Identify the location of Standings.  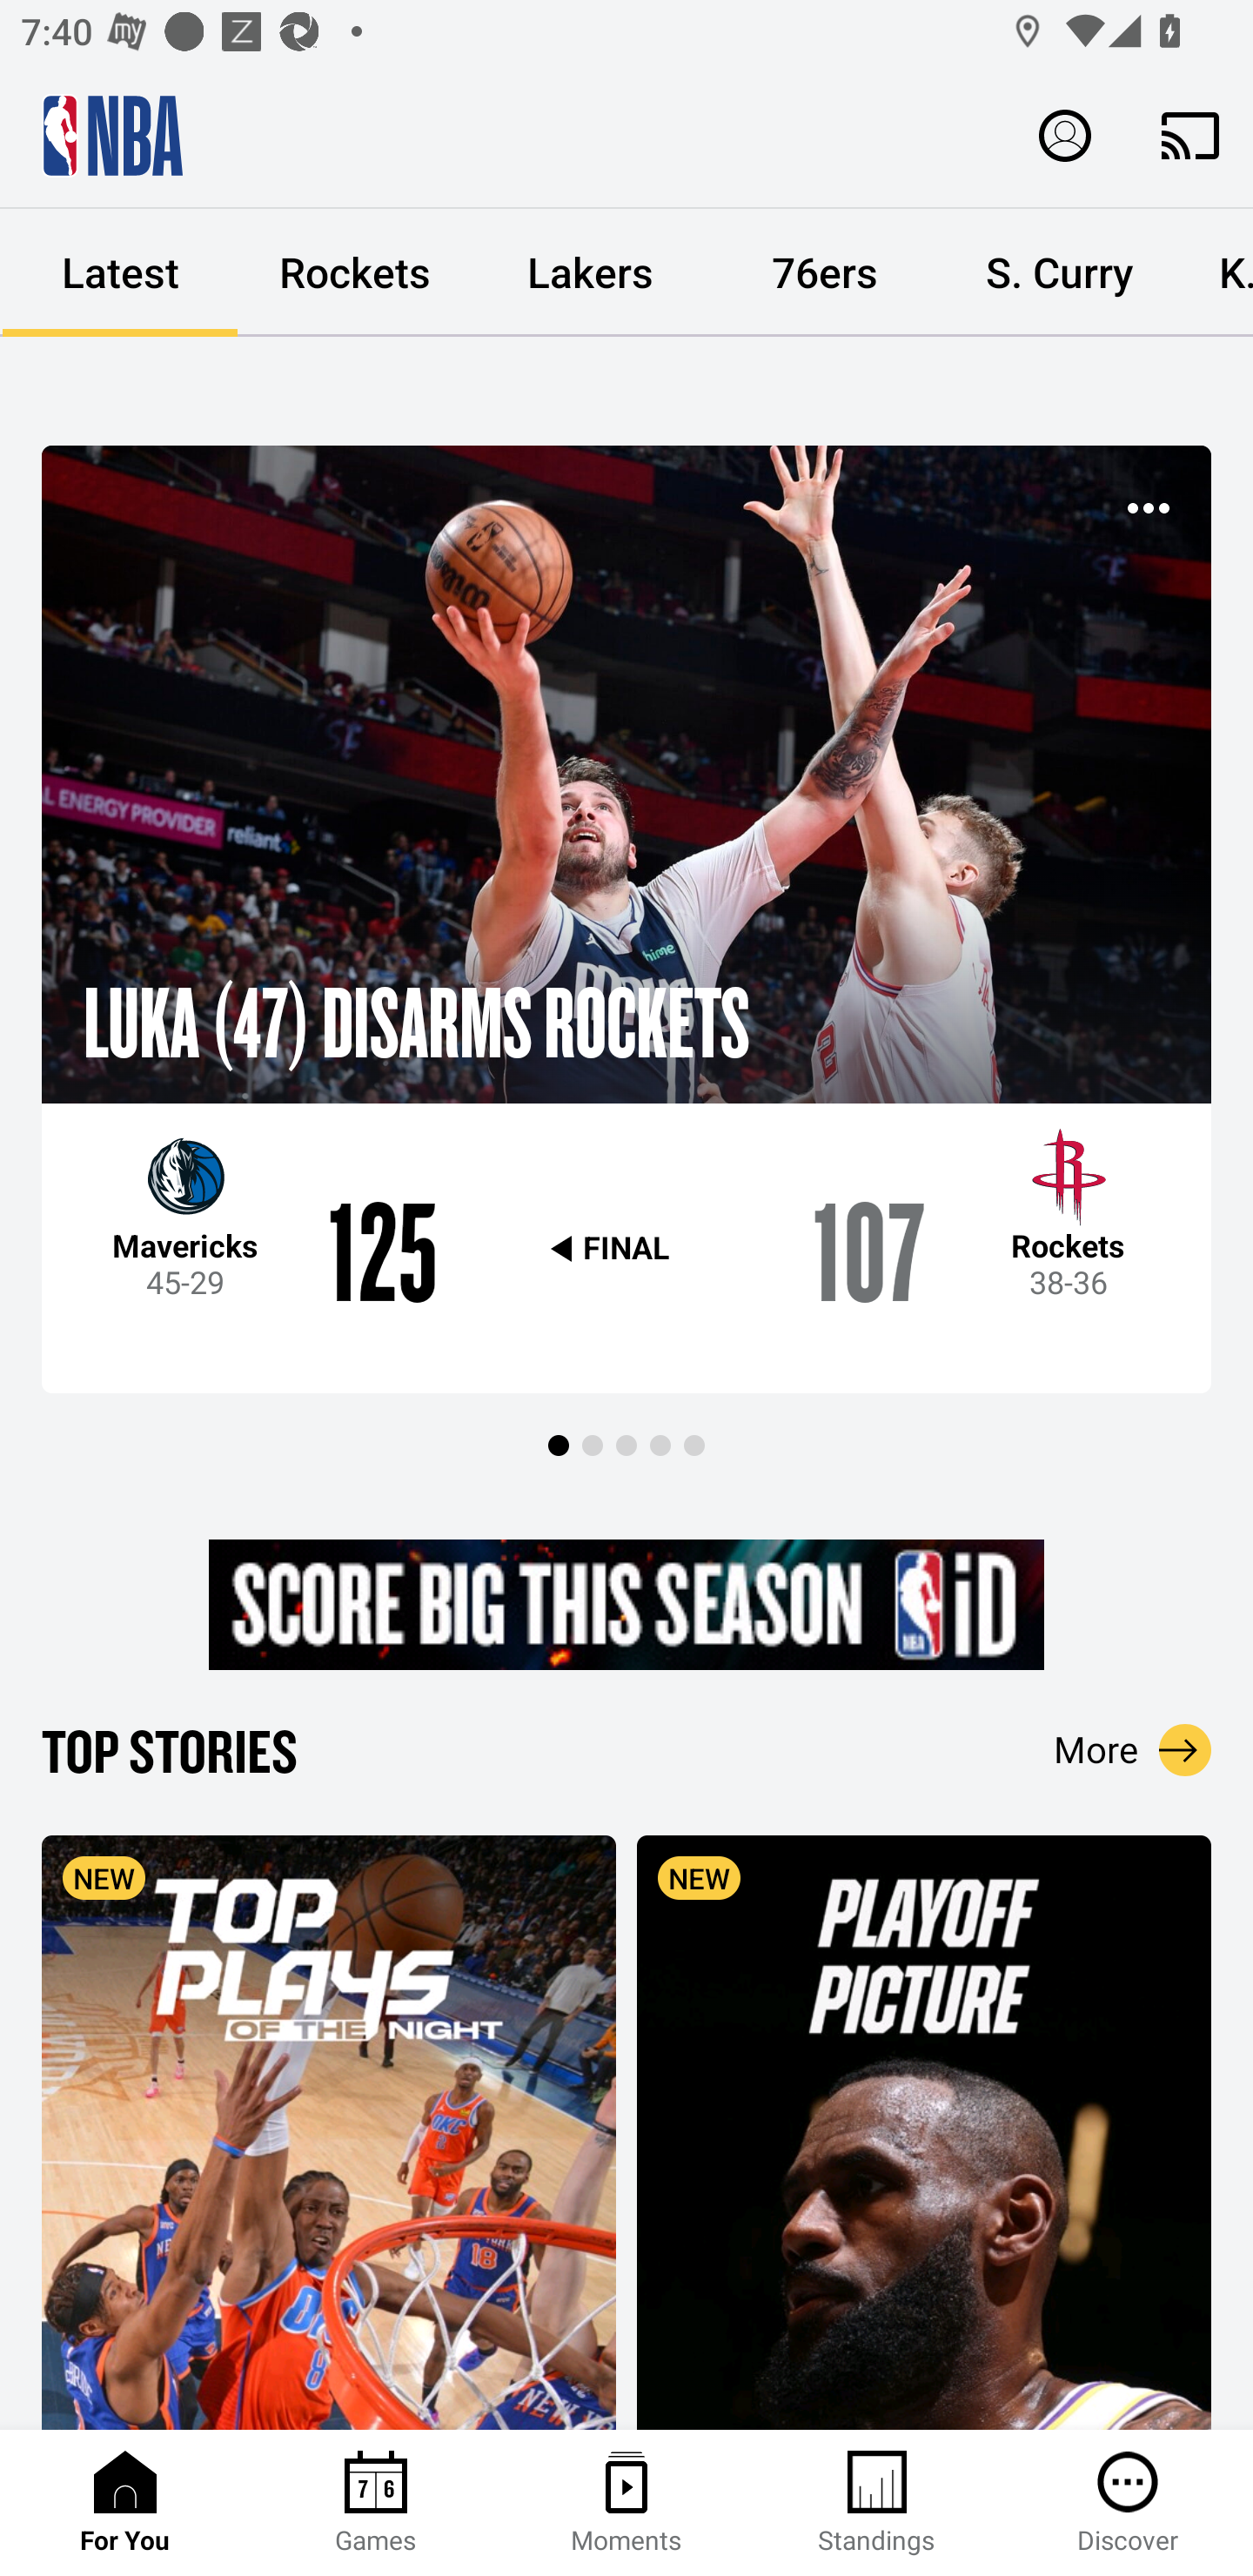
(877, 2503).